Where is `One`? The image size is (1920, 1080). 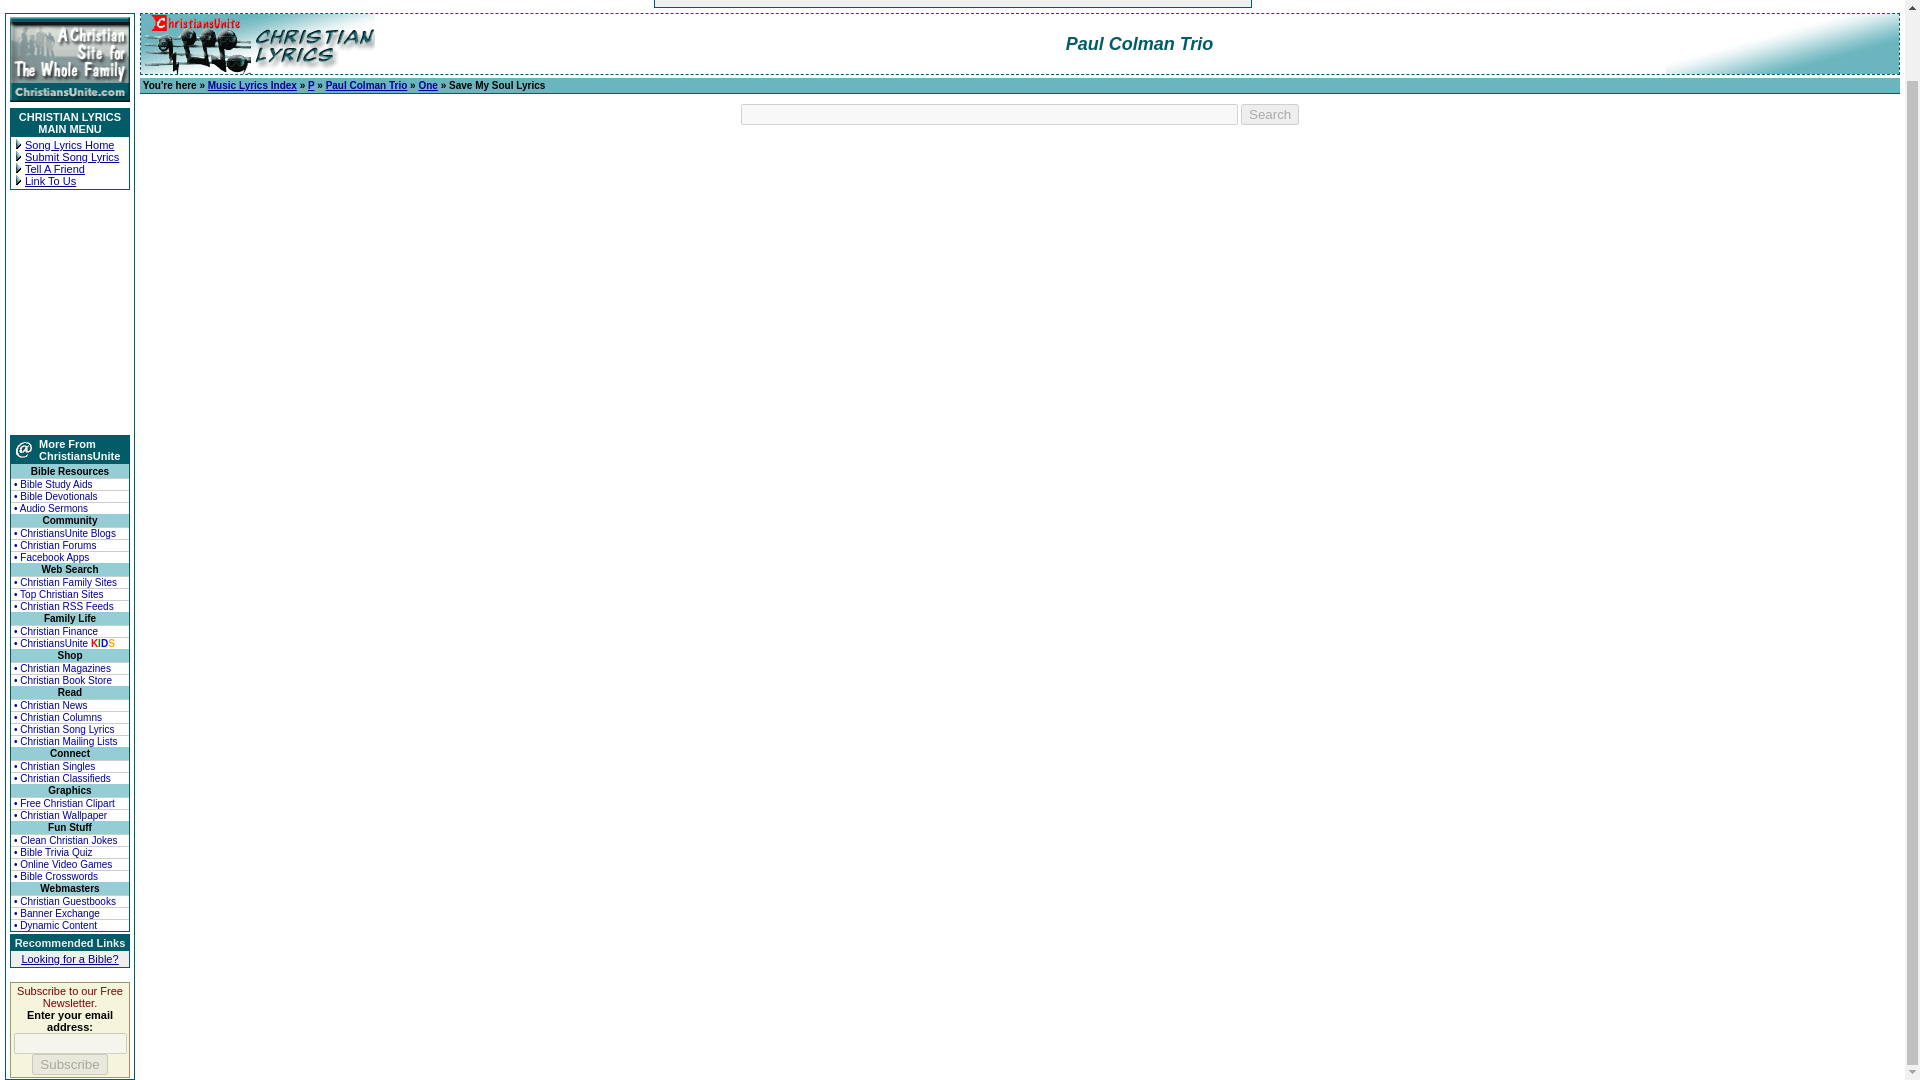
One is located at coordinates (428, 84).